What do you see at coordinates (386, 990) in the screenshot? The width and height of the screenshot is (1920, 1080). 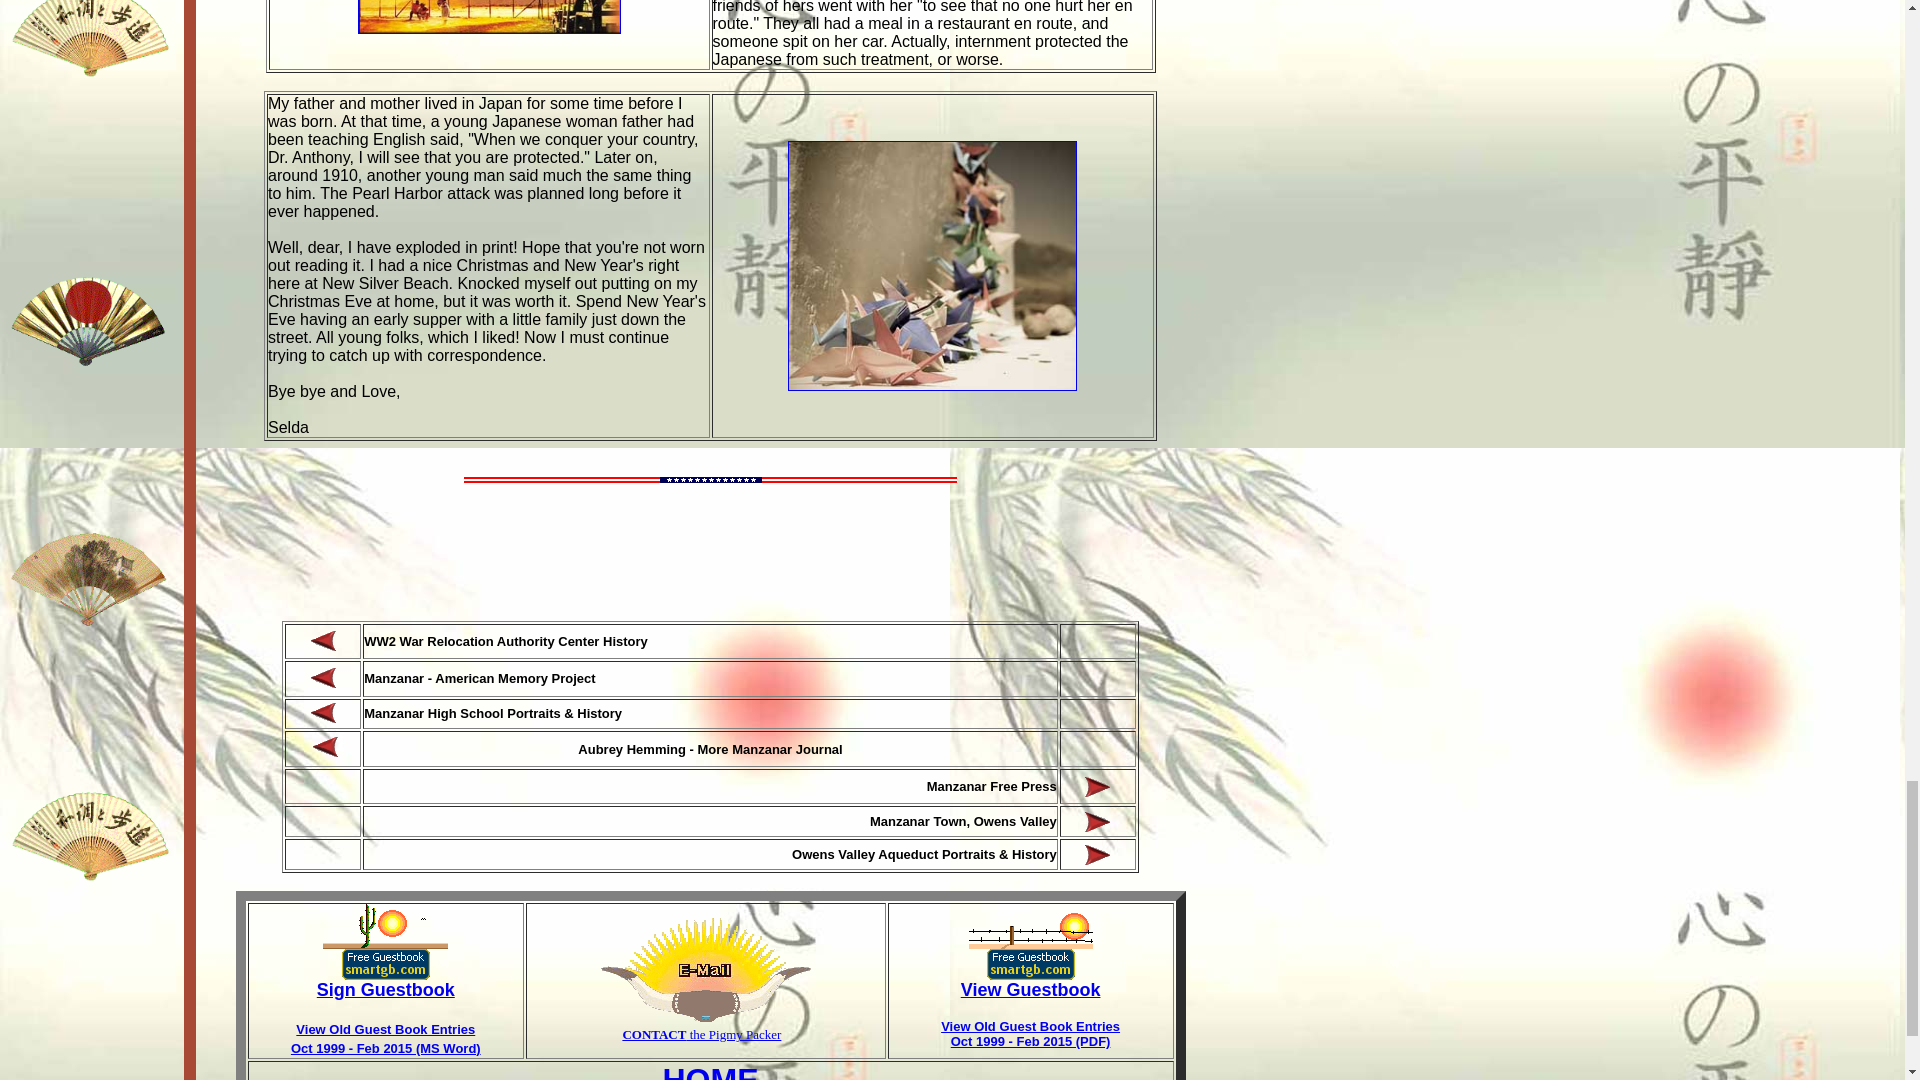 I see `Sign Guestbook` at bounding box center [386, 990].